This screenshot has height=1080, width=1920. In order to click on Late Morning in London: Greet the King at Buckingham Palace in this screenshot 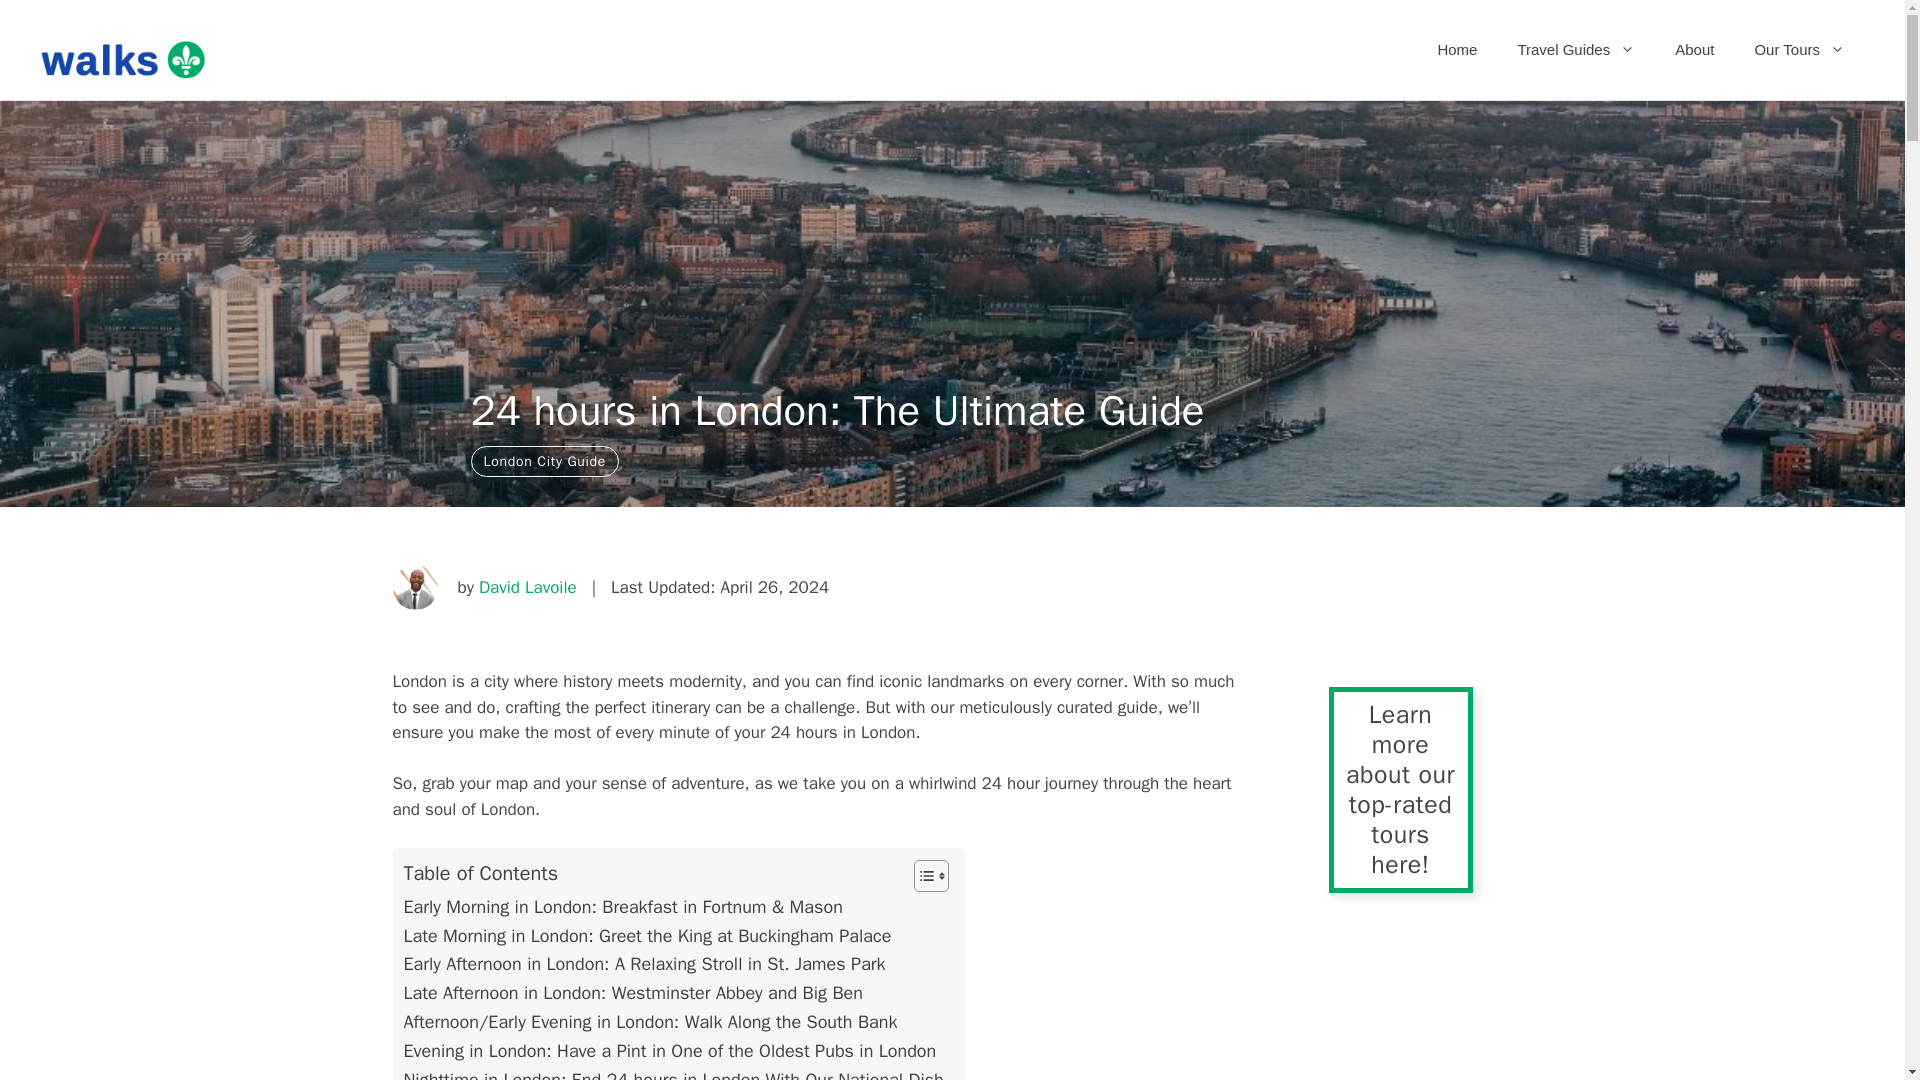, I will do `click(648, 936)`.